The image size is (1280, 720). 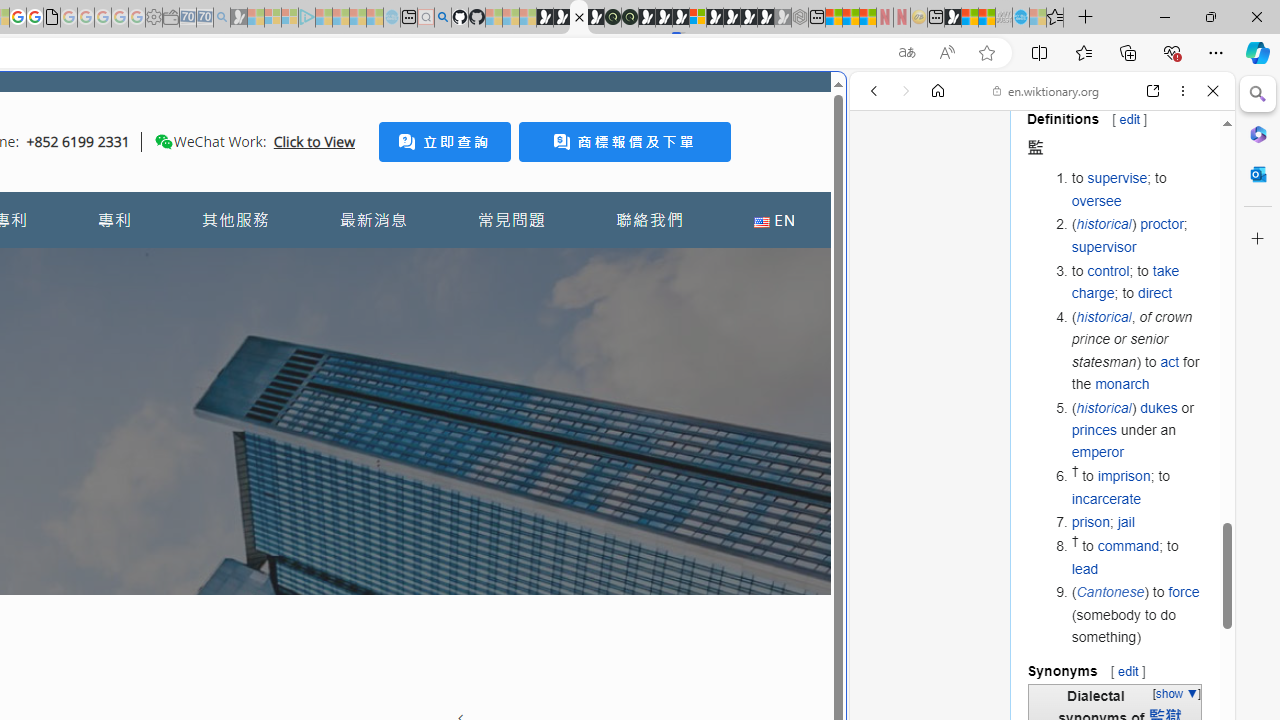 I want to click on Wiktionary, so click(x=1034, y=669).